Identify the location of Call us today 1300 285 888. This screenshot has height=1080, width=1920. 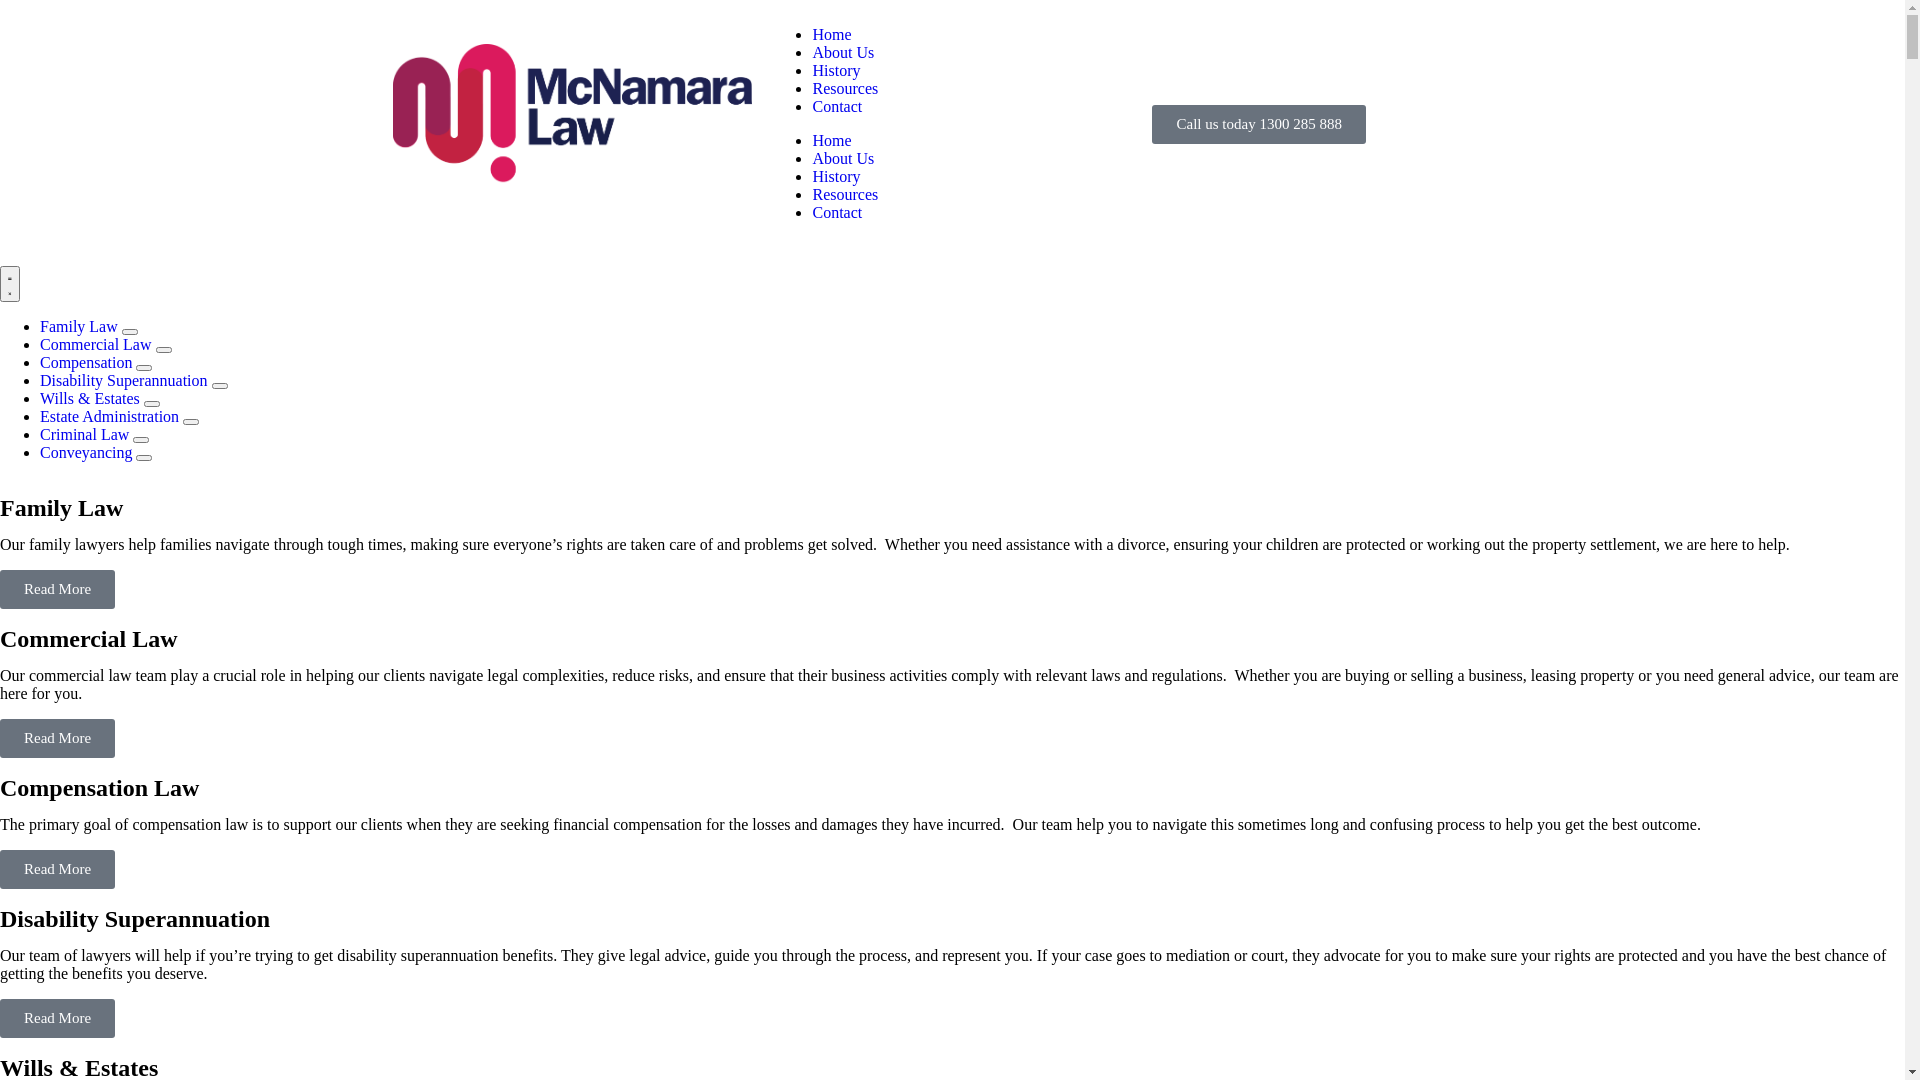
(1258, 124).